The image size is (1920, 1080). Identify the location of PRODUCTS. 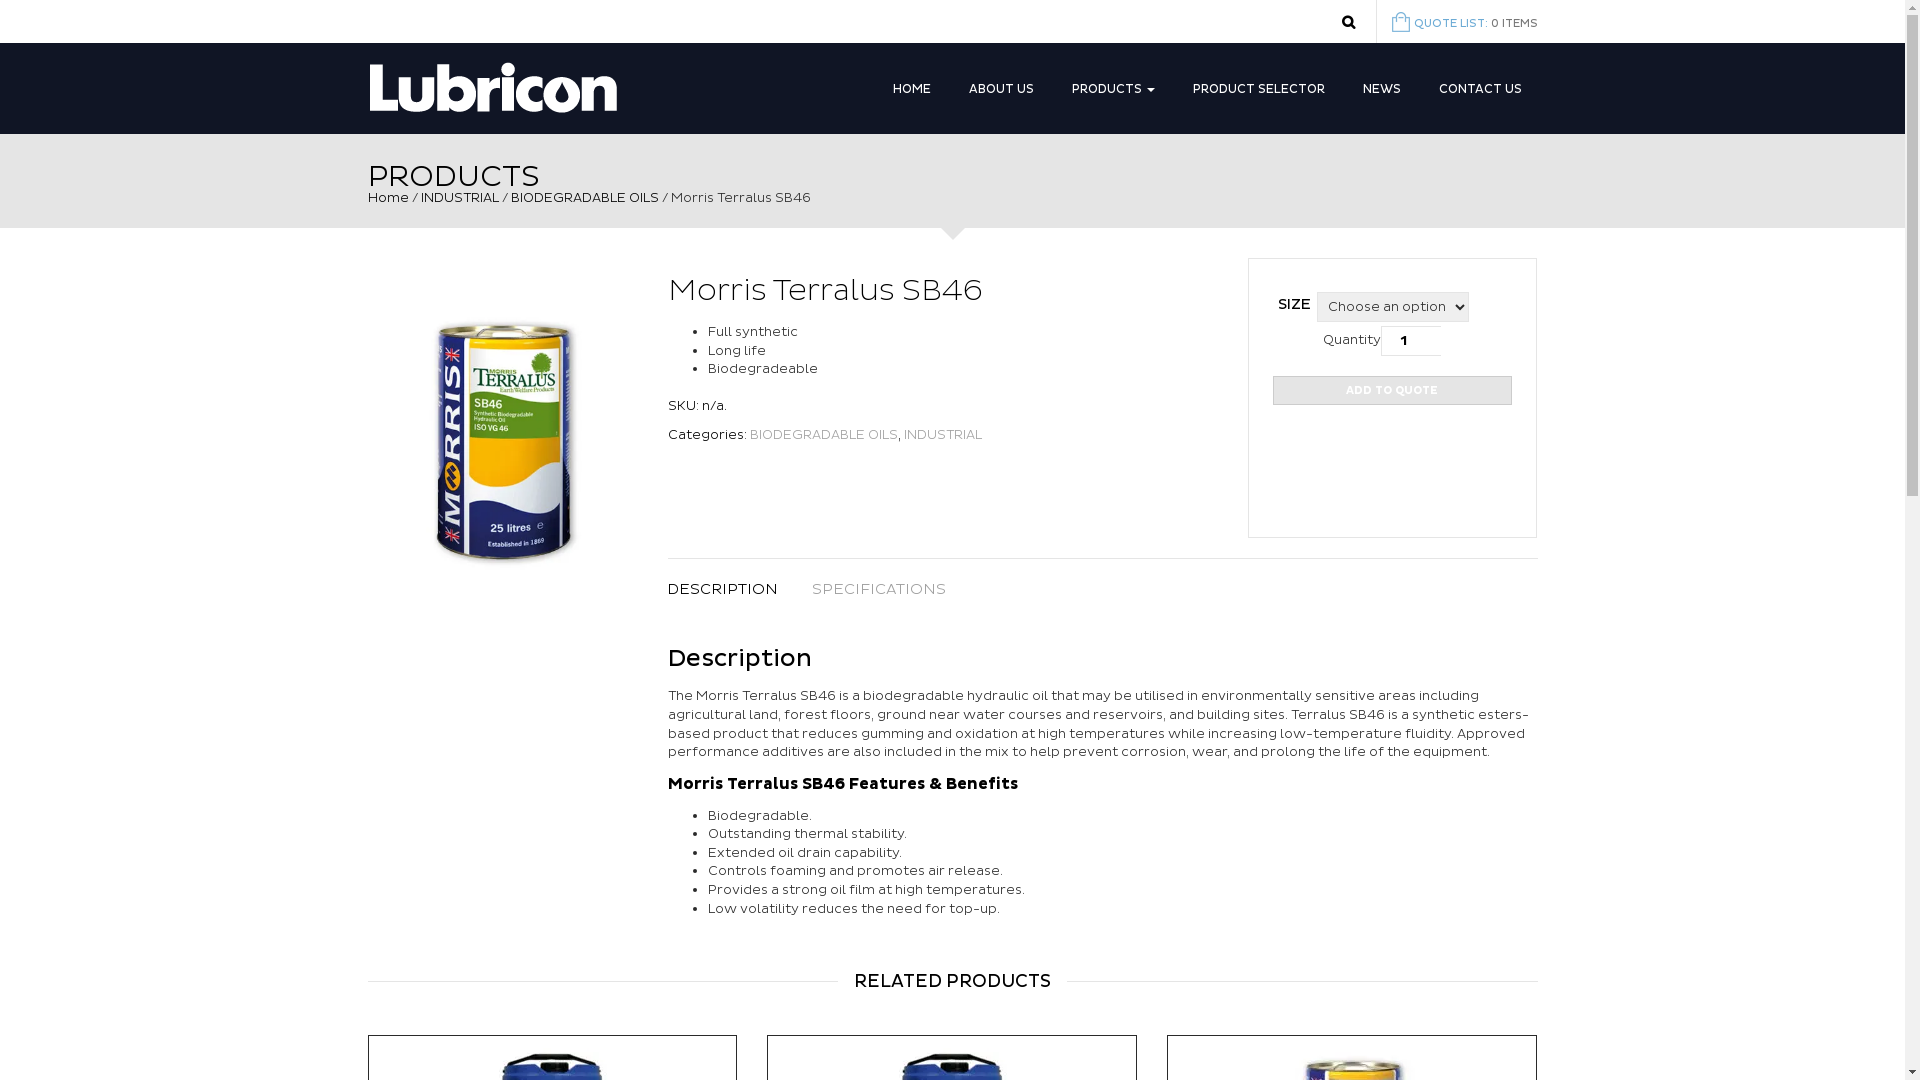
(1114, 84).